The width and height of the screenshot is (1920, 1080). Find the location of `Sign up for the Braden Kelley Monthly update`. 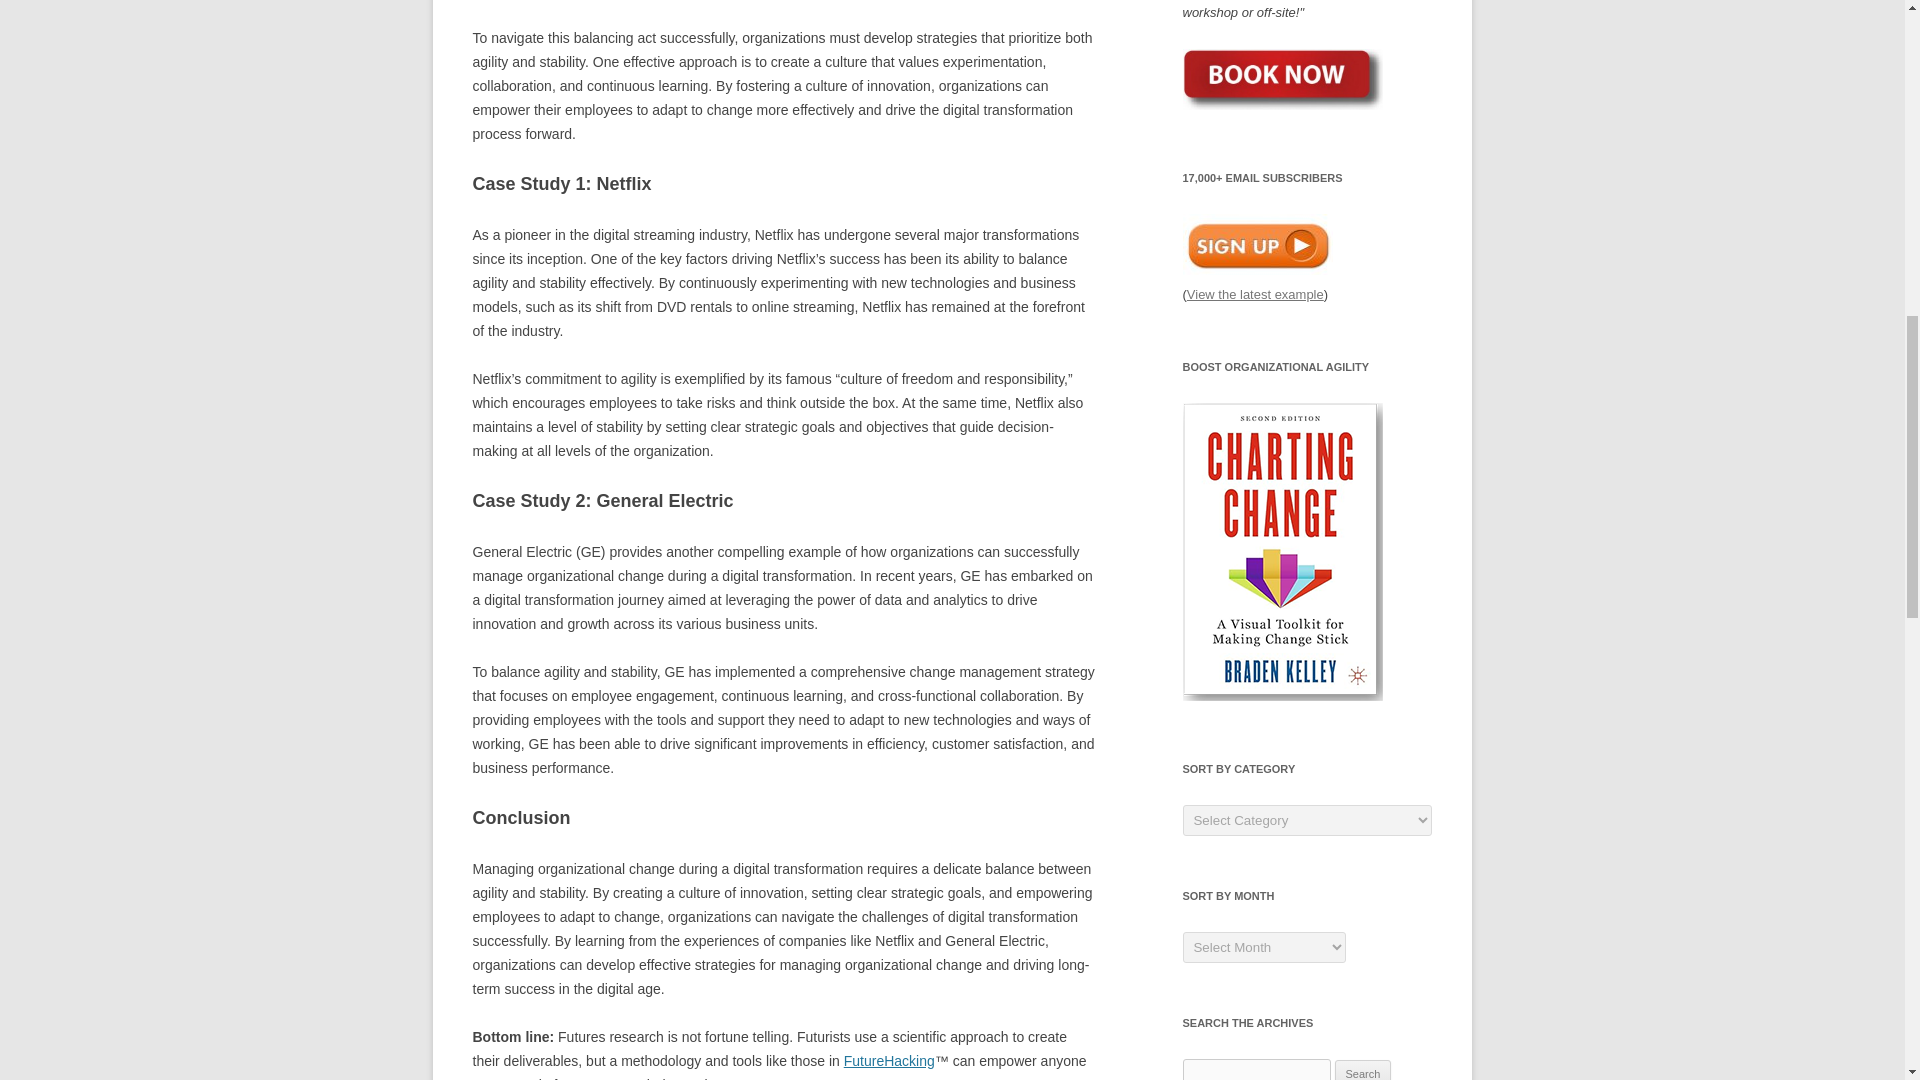

Sign up for the Braden Kelley Monthly update is located at coordinates (1257, 244).